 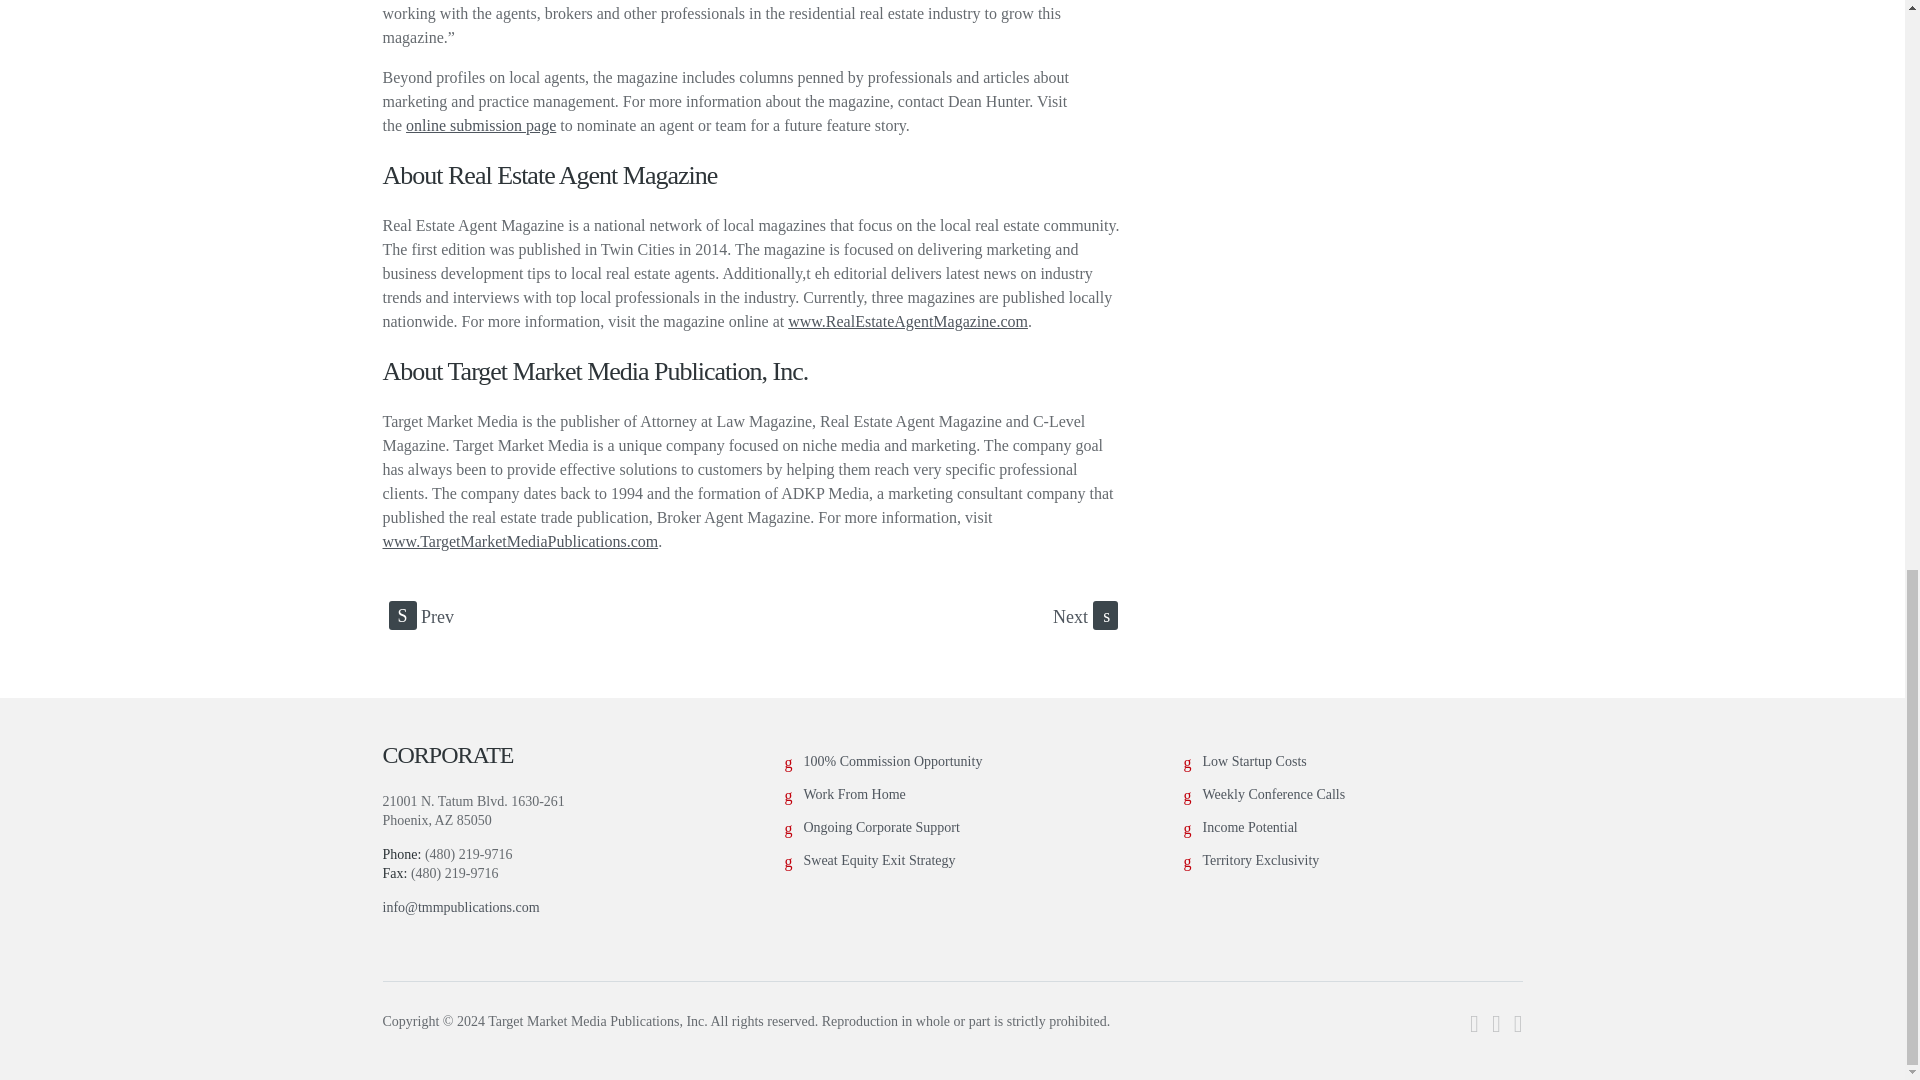 I want to click on www.RealEstateAgentMagazine.com, so click(x=907, y=322).